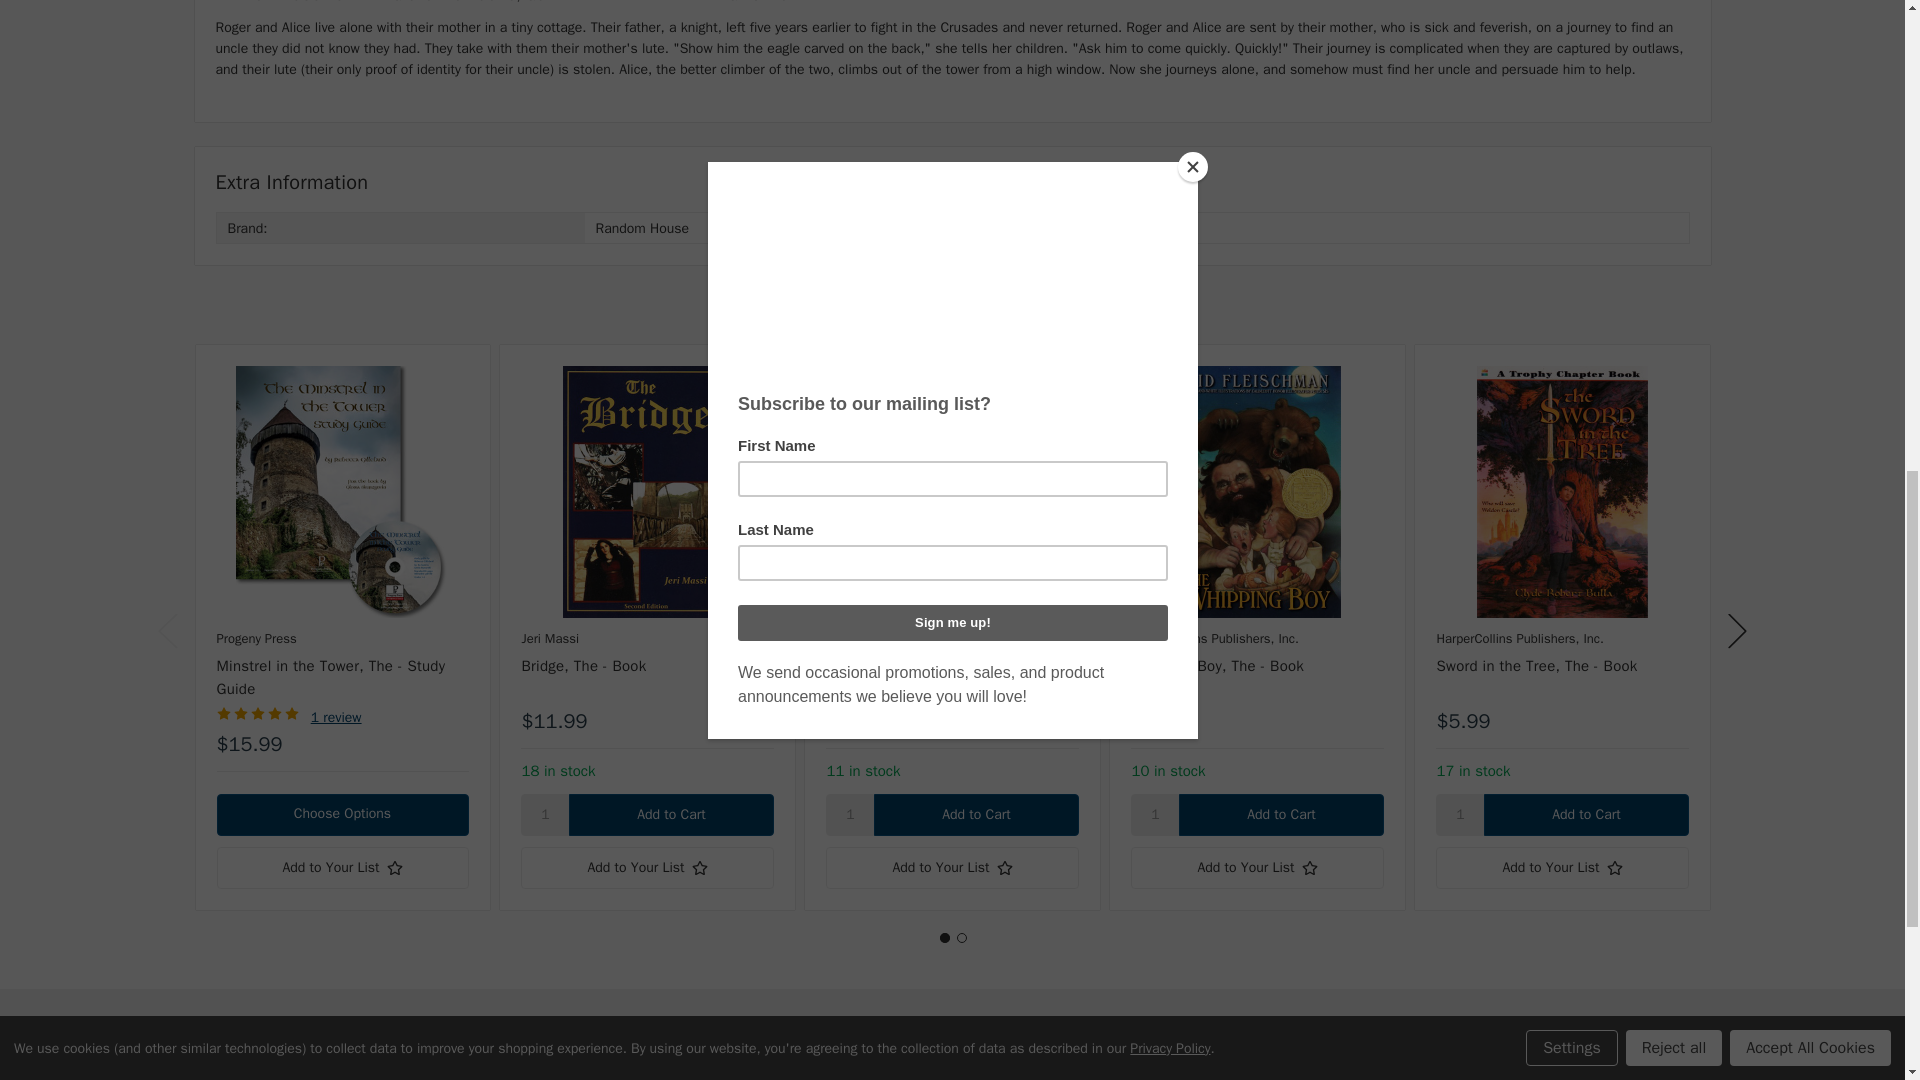 Image resolution: width=1920 pixels, height=1080 pixels. I want to click on The Bridge literature story books, so click(646, 492).